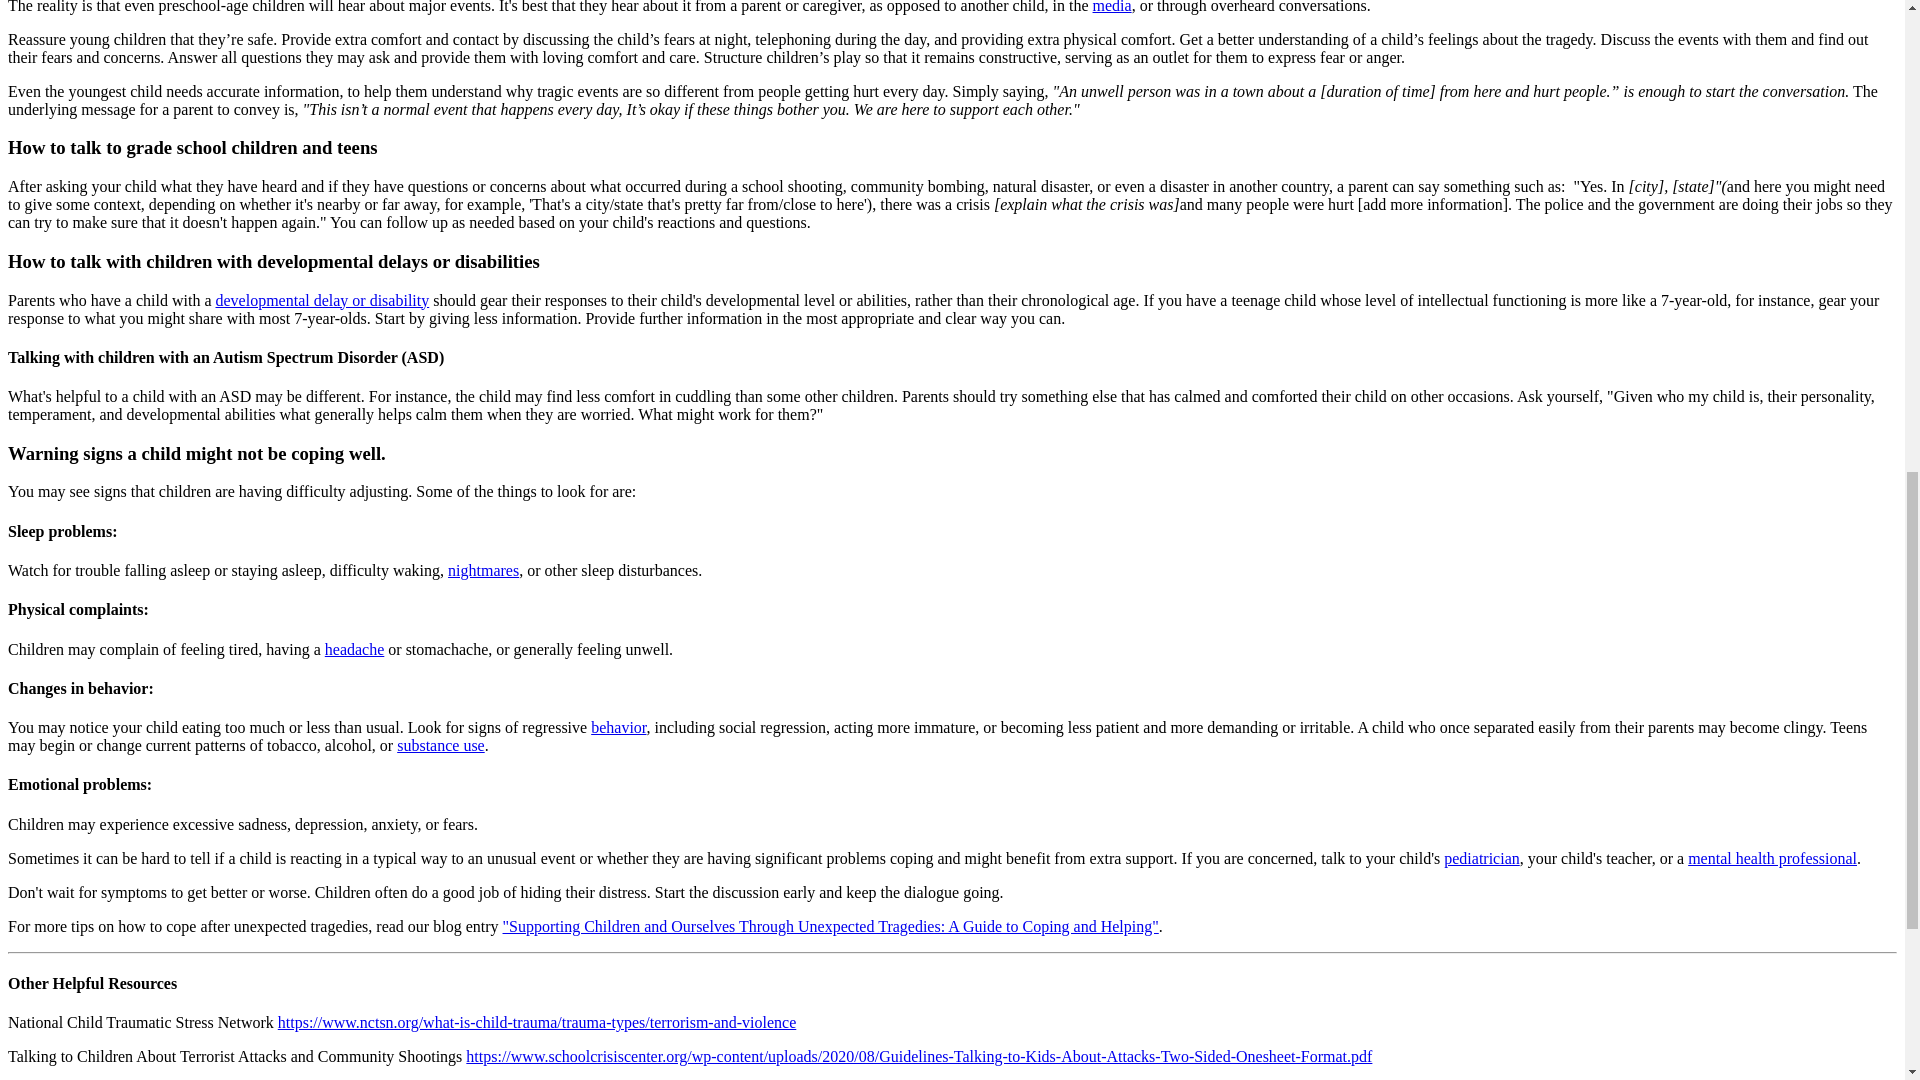 The width and height of the screenshot is (1920, 1080). I want to click on media and children, so click(1112, 7).